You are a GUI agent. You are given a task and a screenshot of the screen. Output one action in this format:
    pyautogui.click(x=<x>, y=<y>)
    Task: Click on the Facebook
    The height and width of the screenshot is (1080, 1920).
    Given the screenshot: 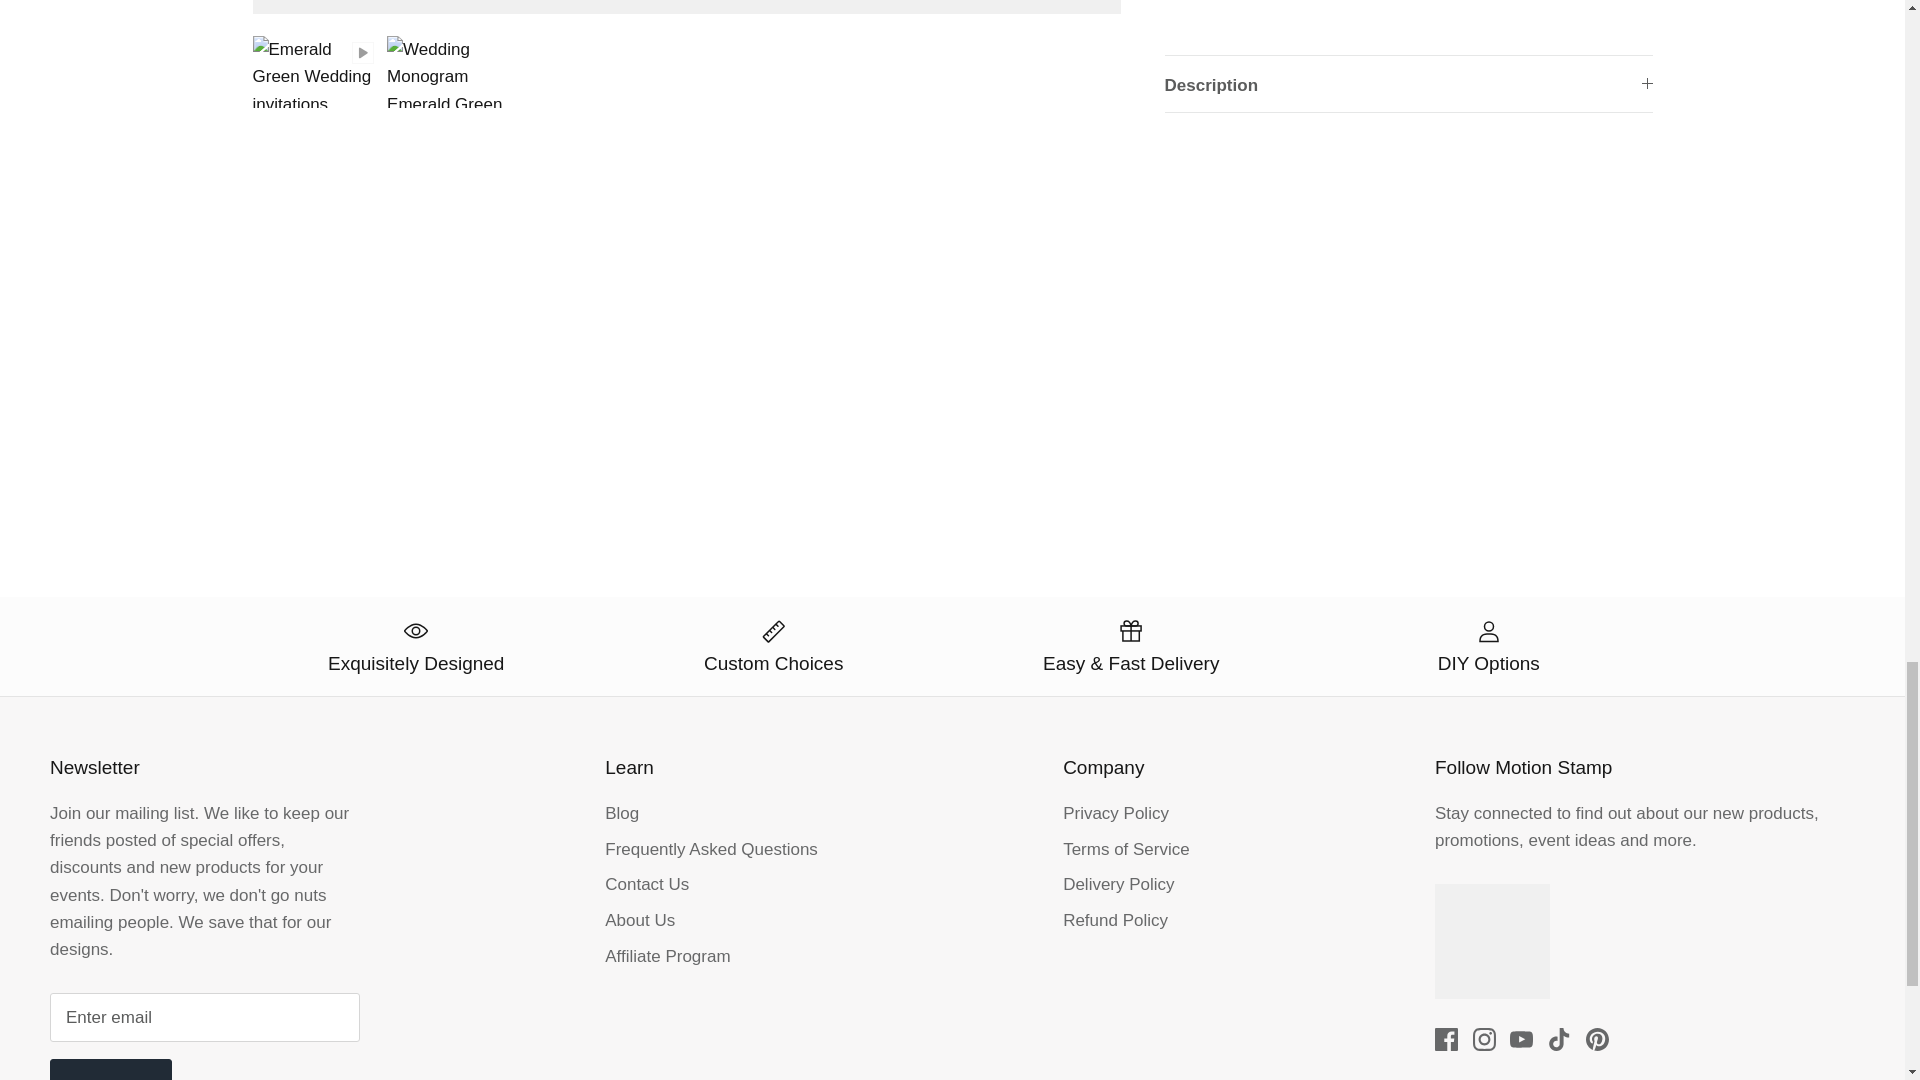 What is the action you would take?
    pyautogui.click(x=1446, y=1039)
    